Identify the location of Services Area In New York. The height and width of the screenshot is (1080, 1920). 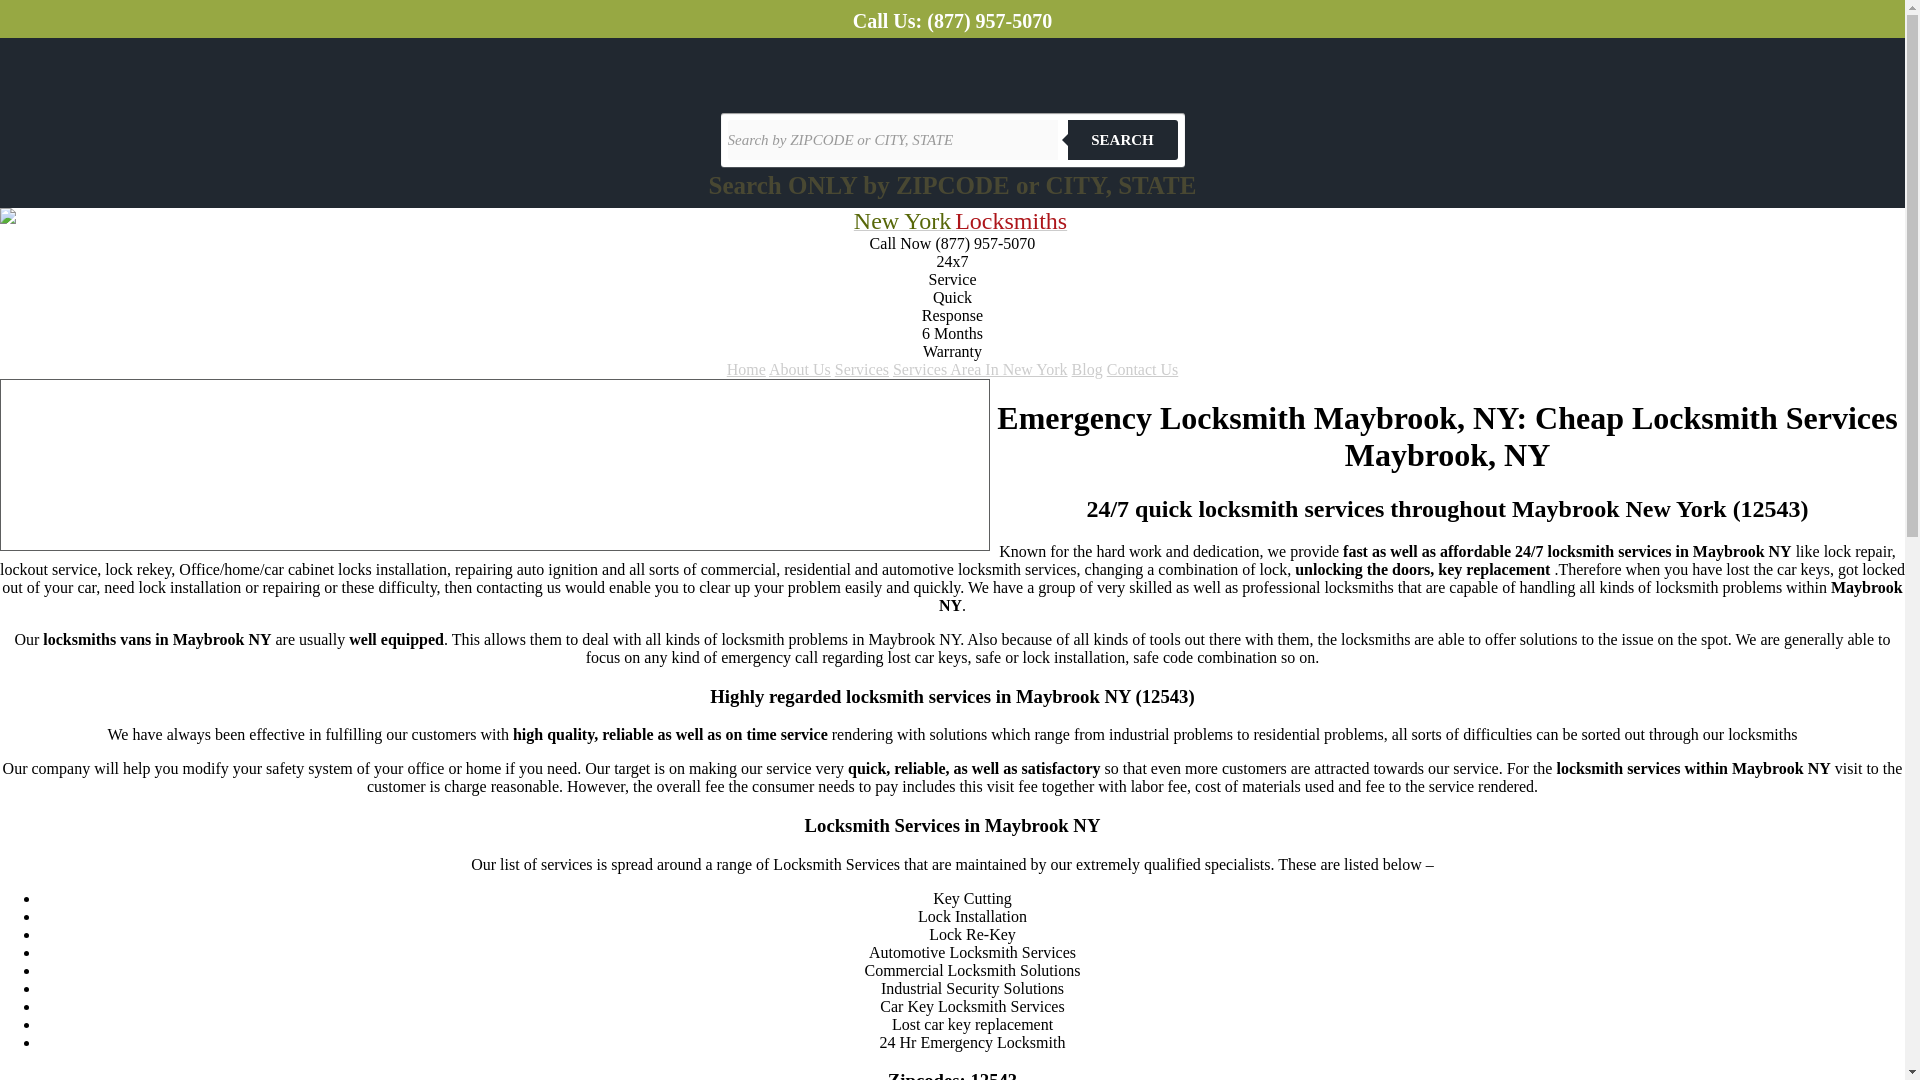
(980, 369).